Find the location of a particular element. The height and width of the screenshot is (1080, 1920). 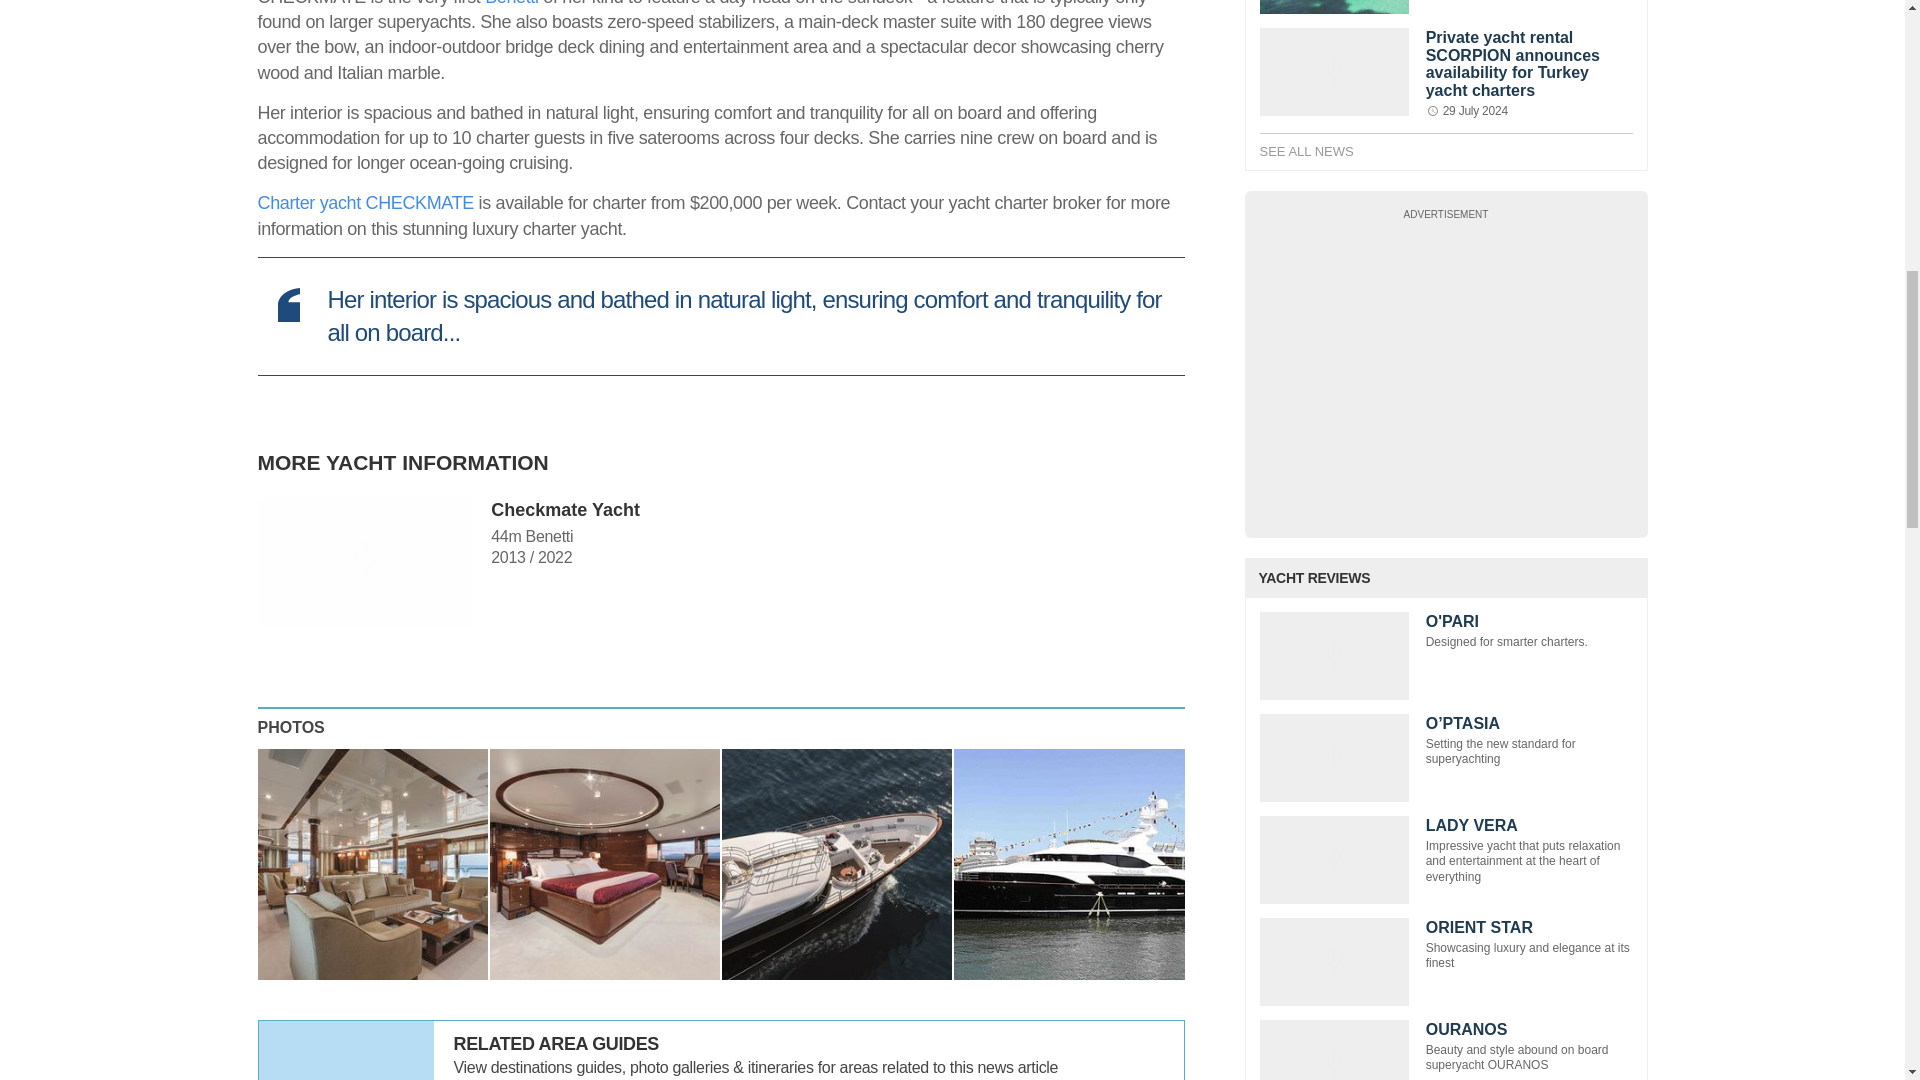

Donate Now is located at coordinates (1446, 364).